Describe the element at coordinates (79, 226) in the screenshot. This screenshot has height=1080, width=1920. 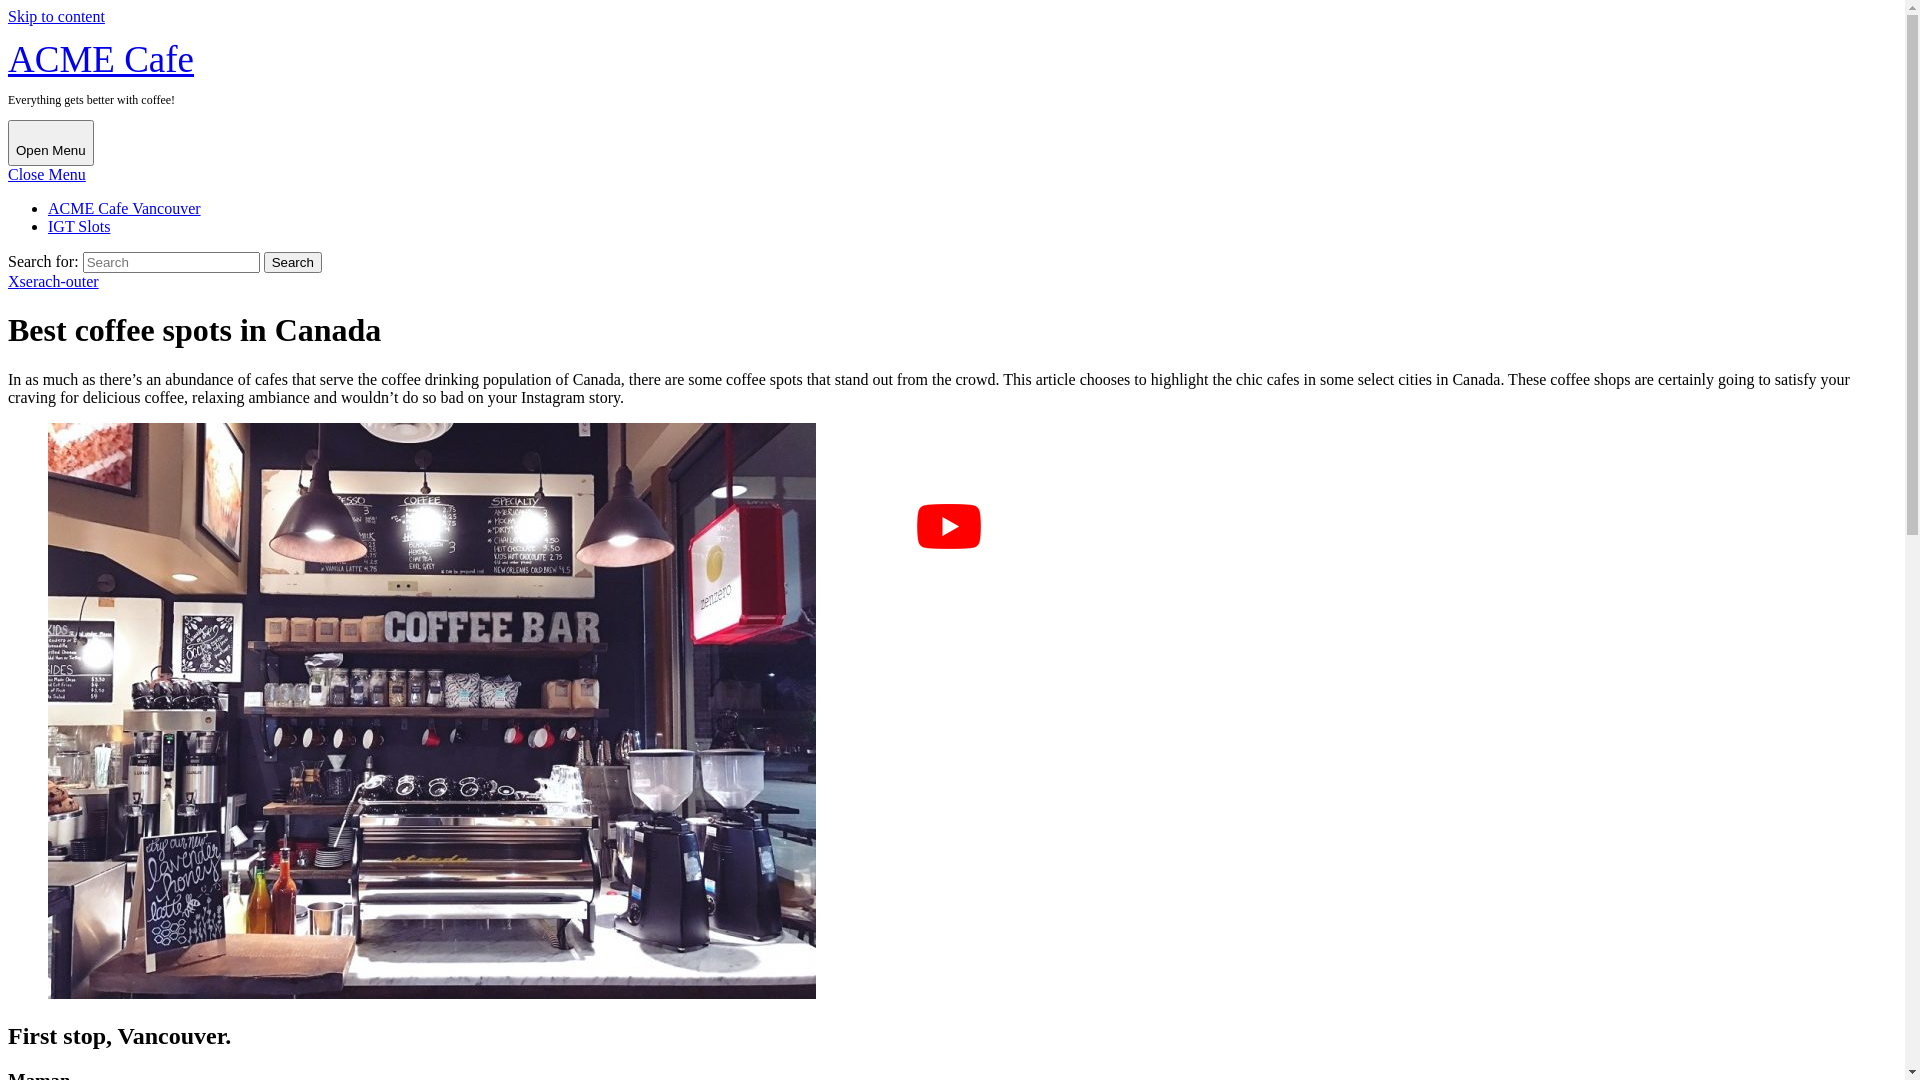
I see `IGT Slots` at that location.